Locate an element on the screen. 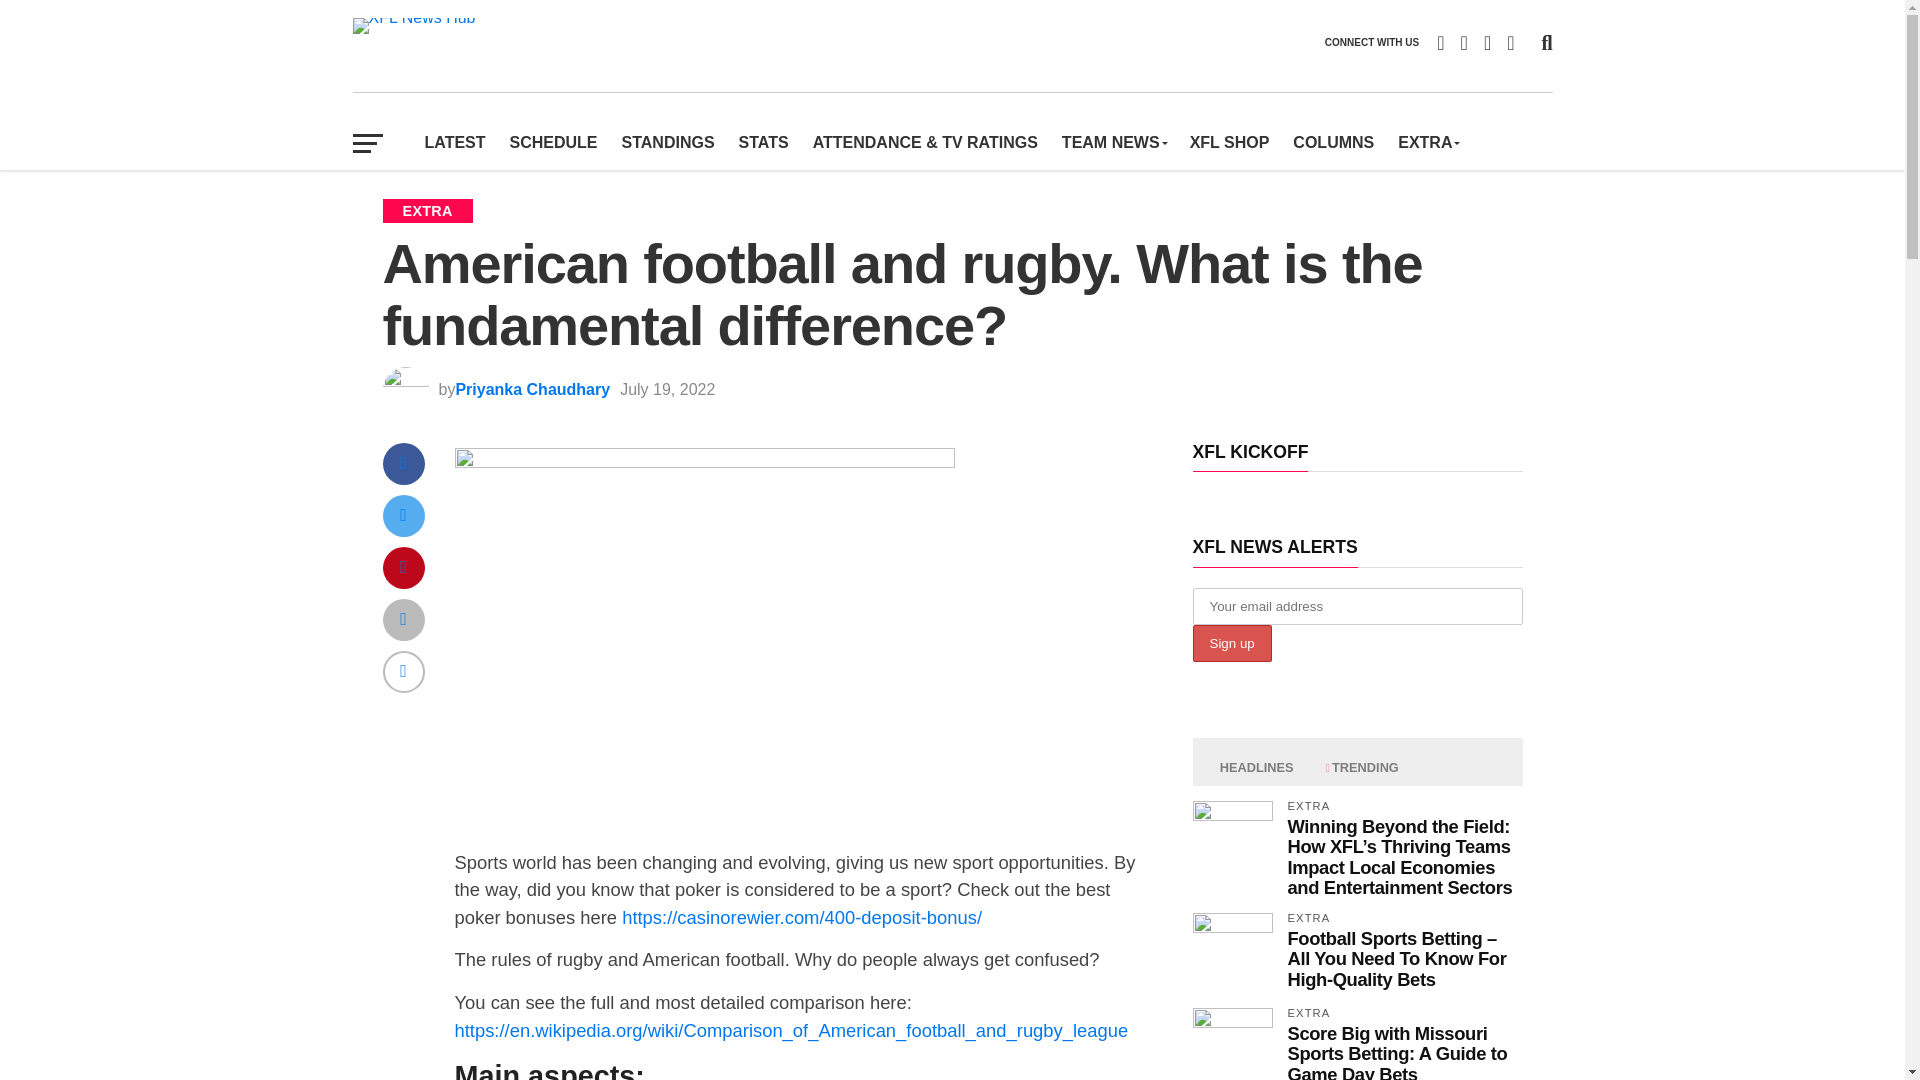 The width and height of the screenshot is (1920, 1080). Tweet This Post is located at coordinates (403, 514).